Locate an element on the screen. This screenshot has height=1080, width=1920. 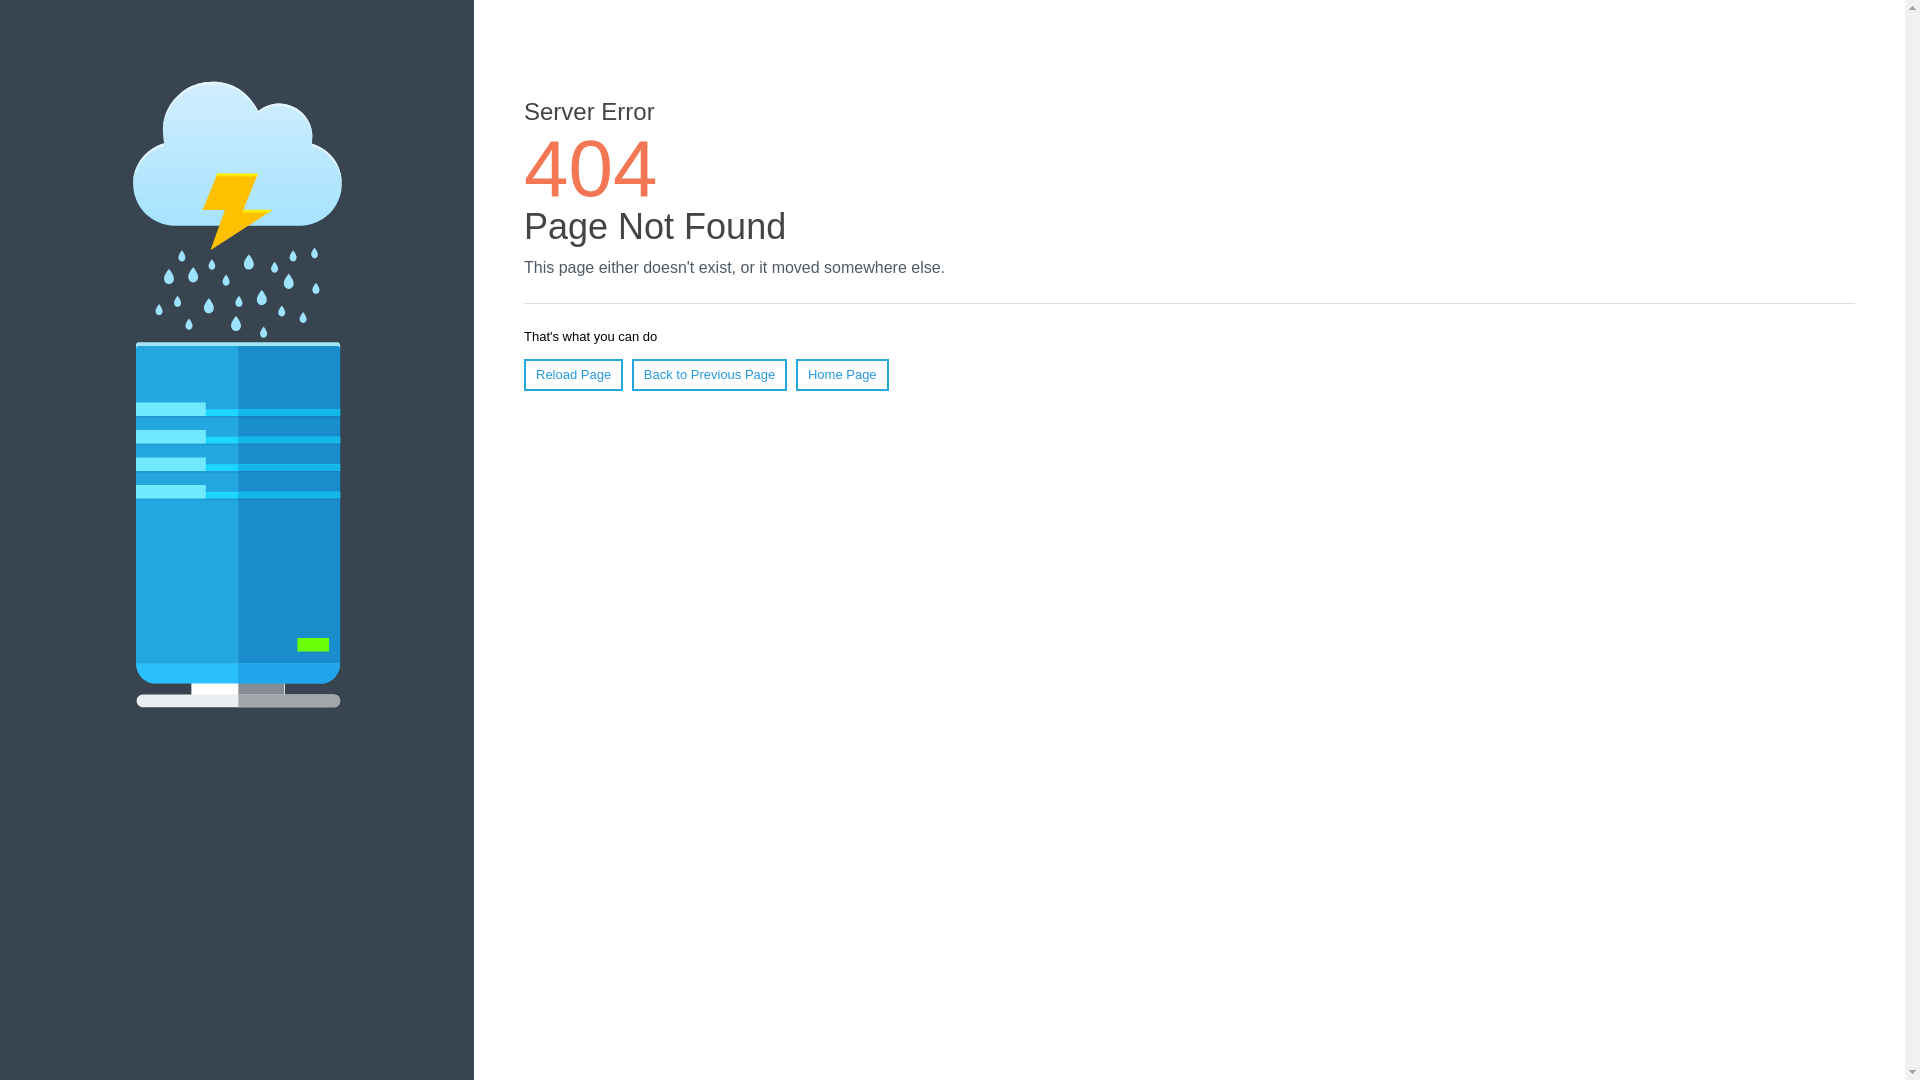
Home Page is located at coordinates (842, 375).